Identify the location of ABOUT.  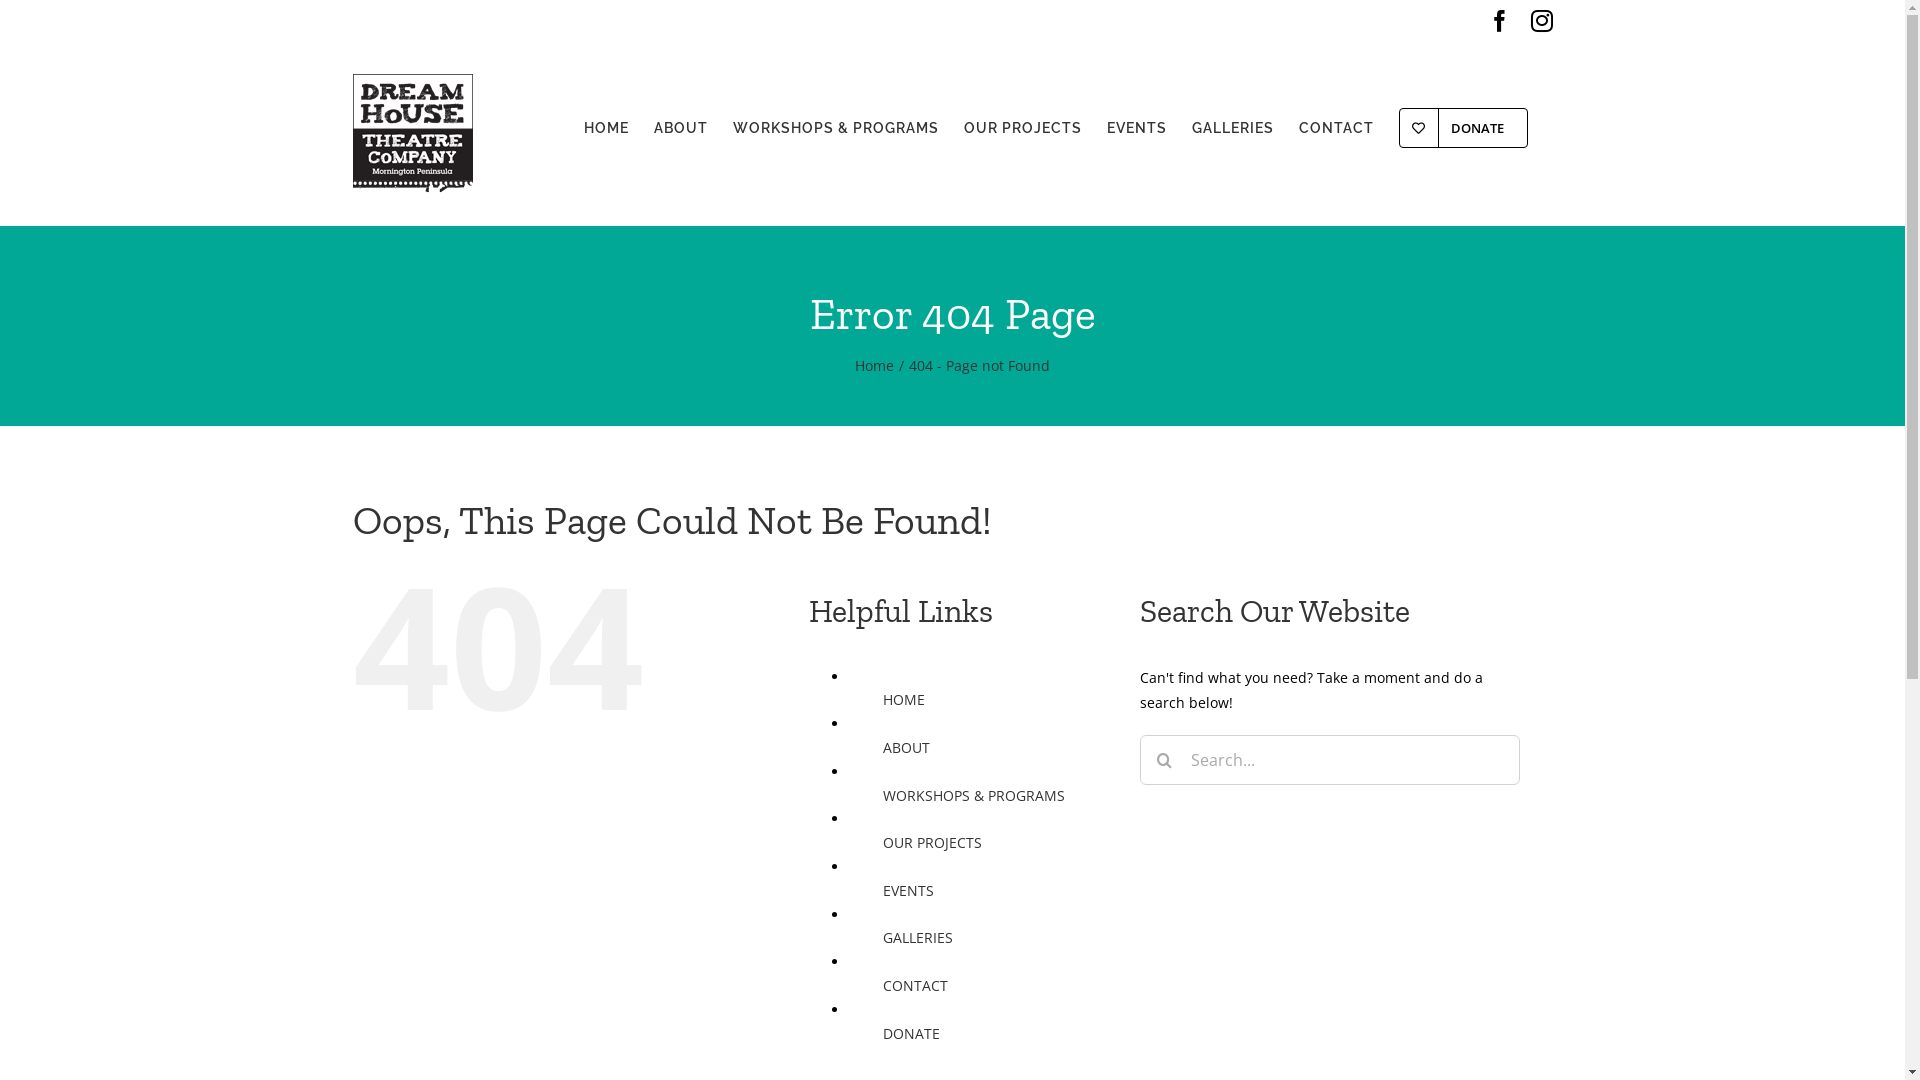
(681, 128).